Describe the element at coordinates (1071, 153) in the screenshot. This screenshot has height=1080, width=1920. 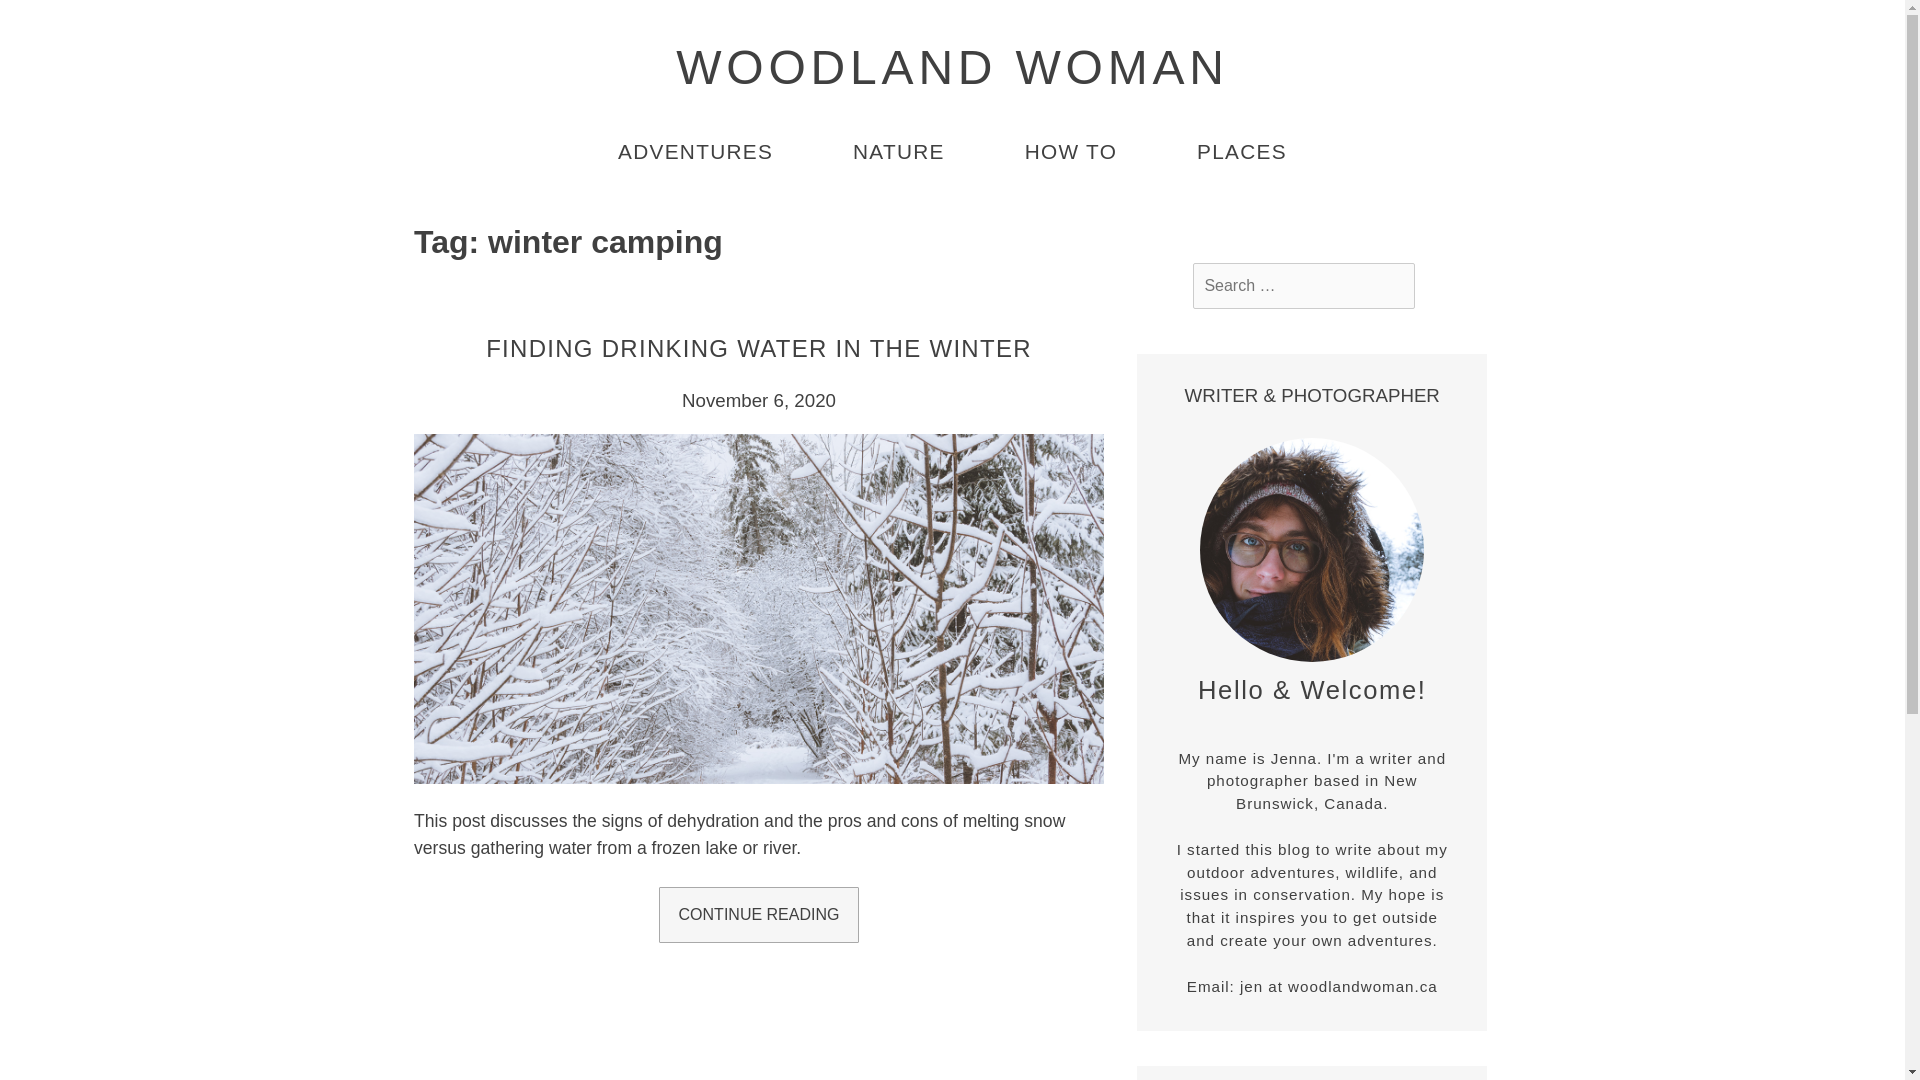
I see `HOW TO` at that location.